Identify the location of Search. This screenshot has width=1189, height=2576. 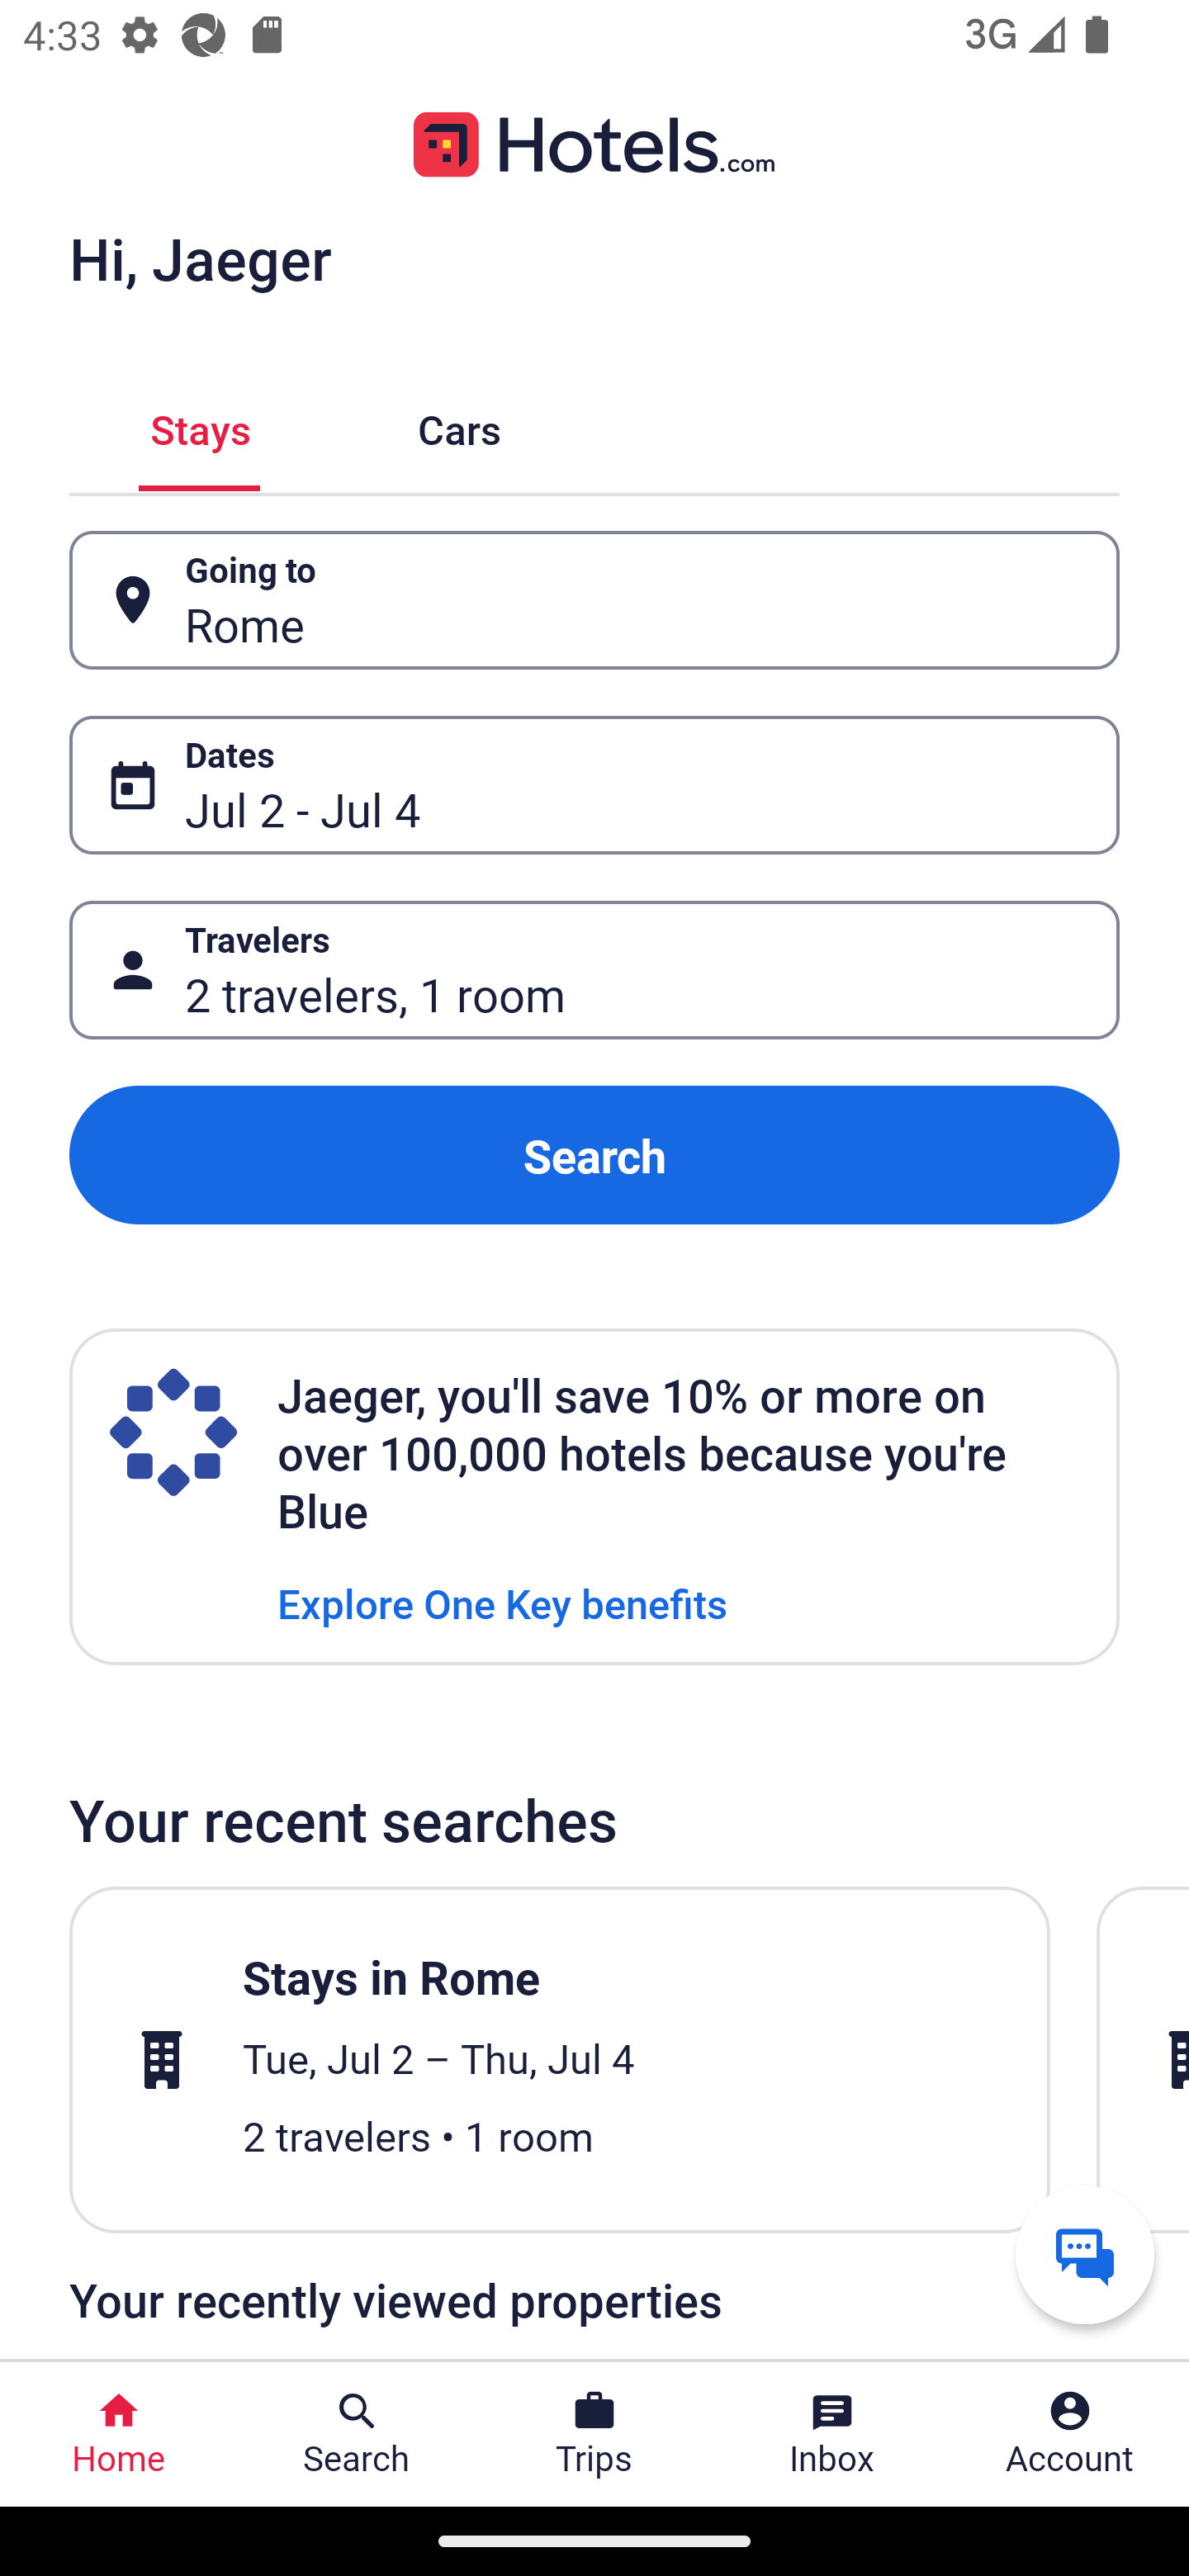
(594, 1154).